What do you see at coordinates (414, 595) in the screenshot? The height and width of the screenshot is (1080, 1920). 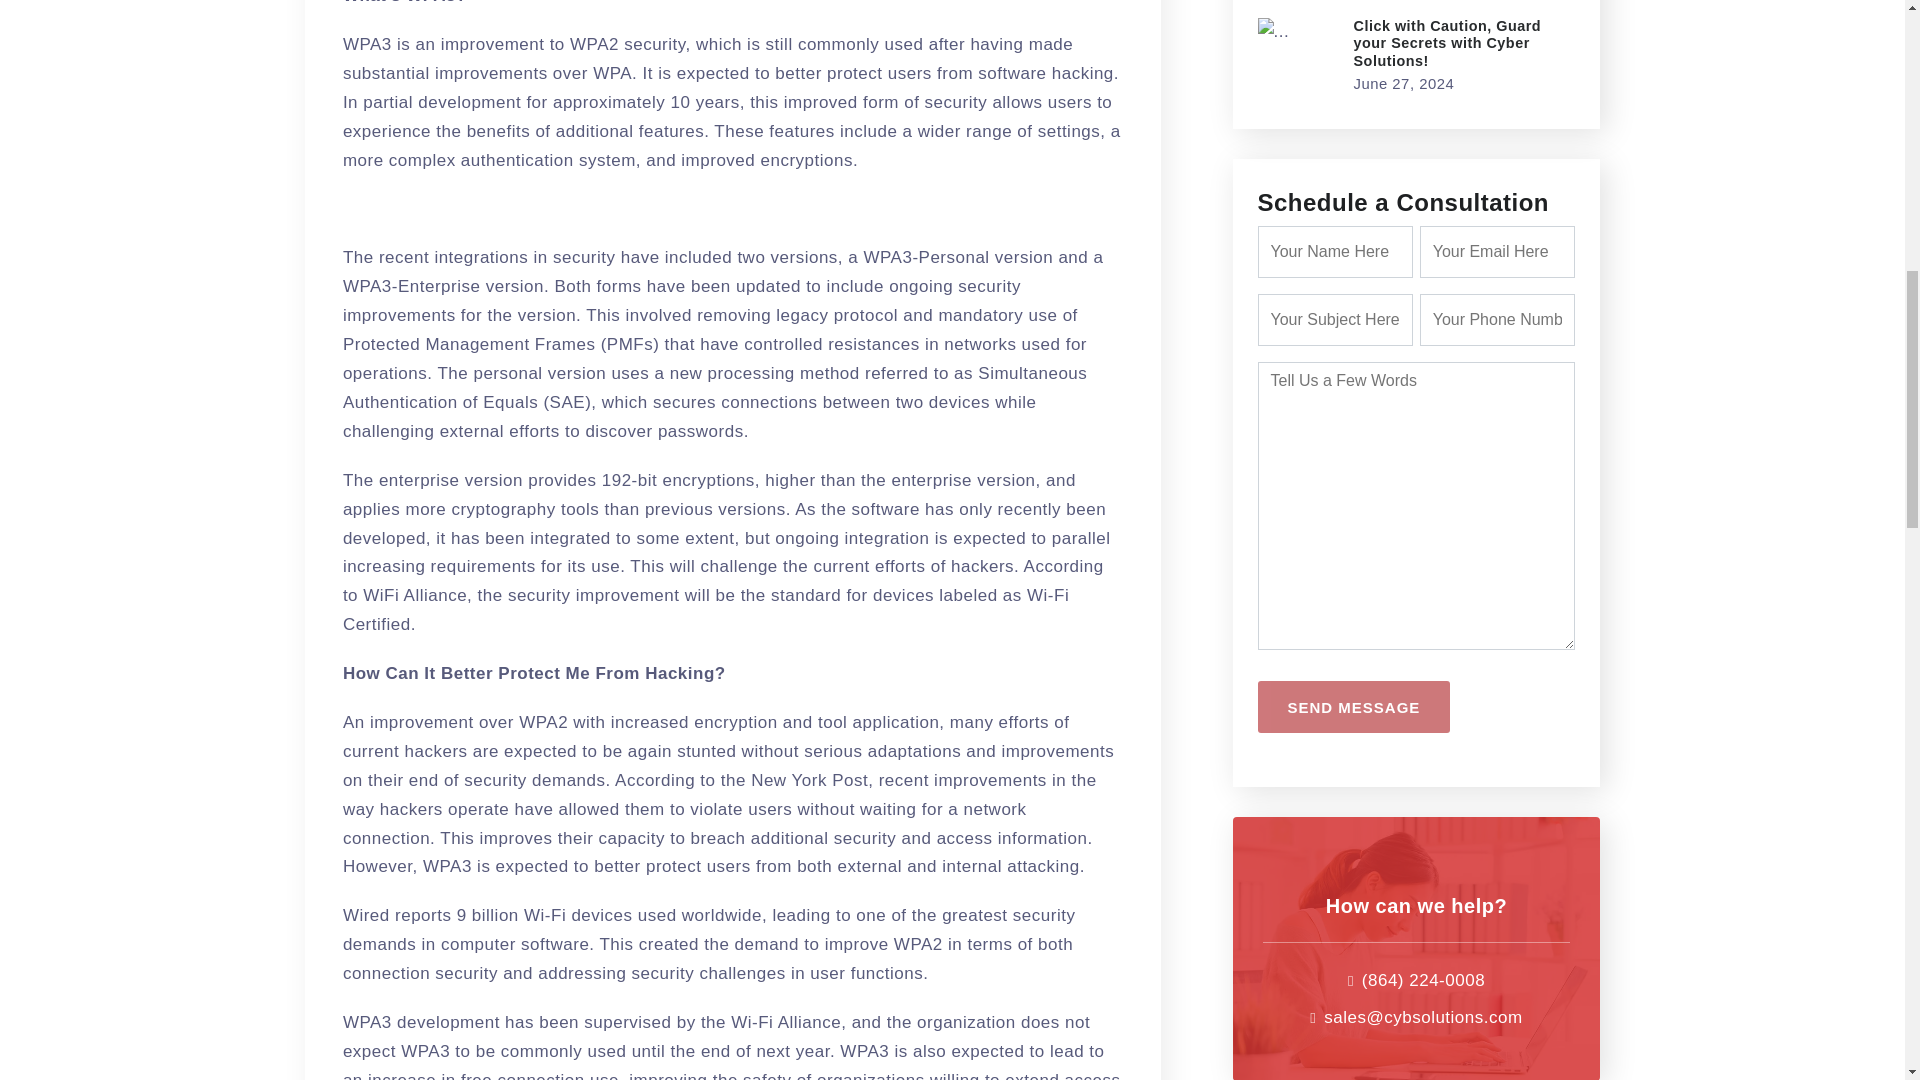 I see `WiFi Alliance` at bounding box center [414, 595].